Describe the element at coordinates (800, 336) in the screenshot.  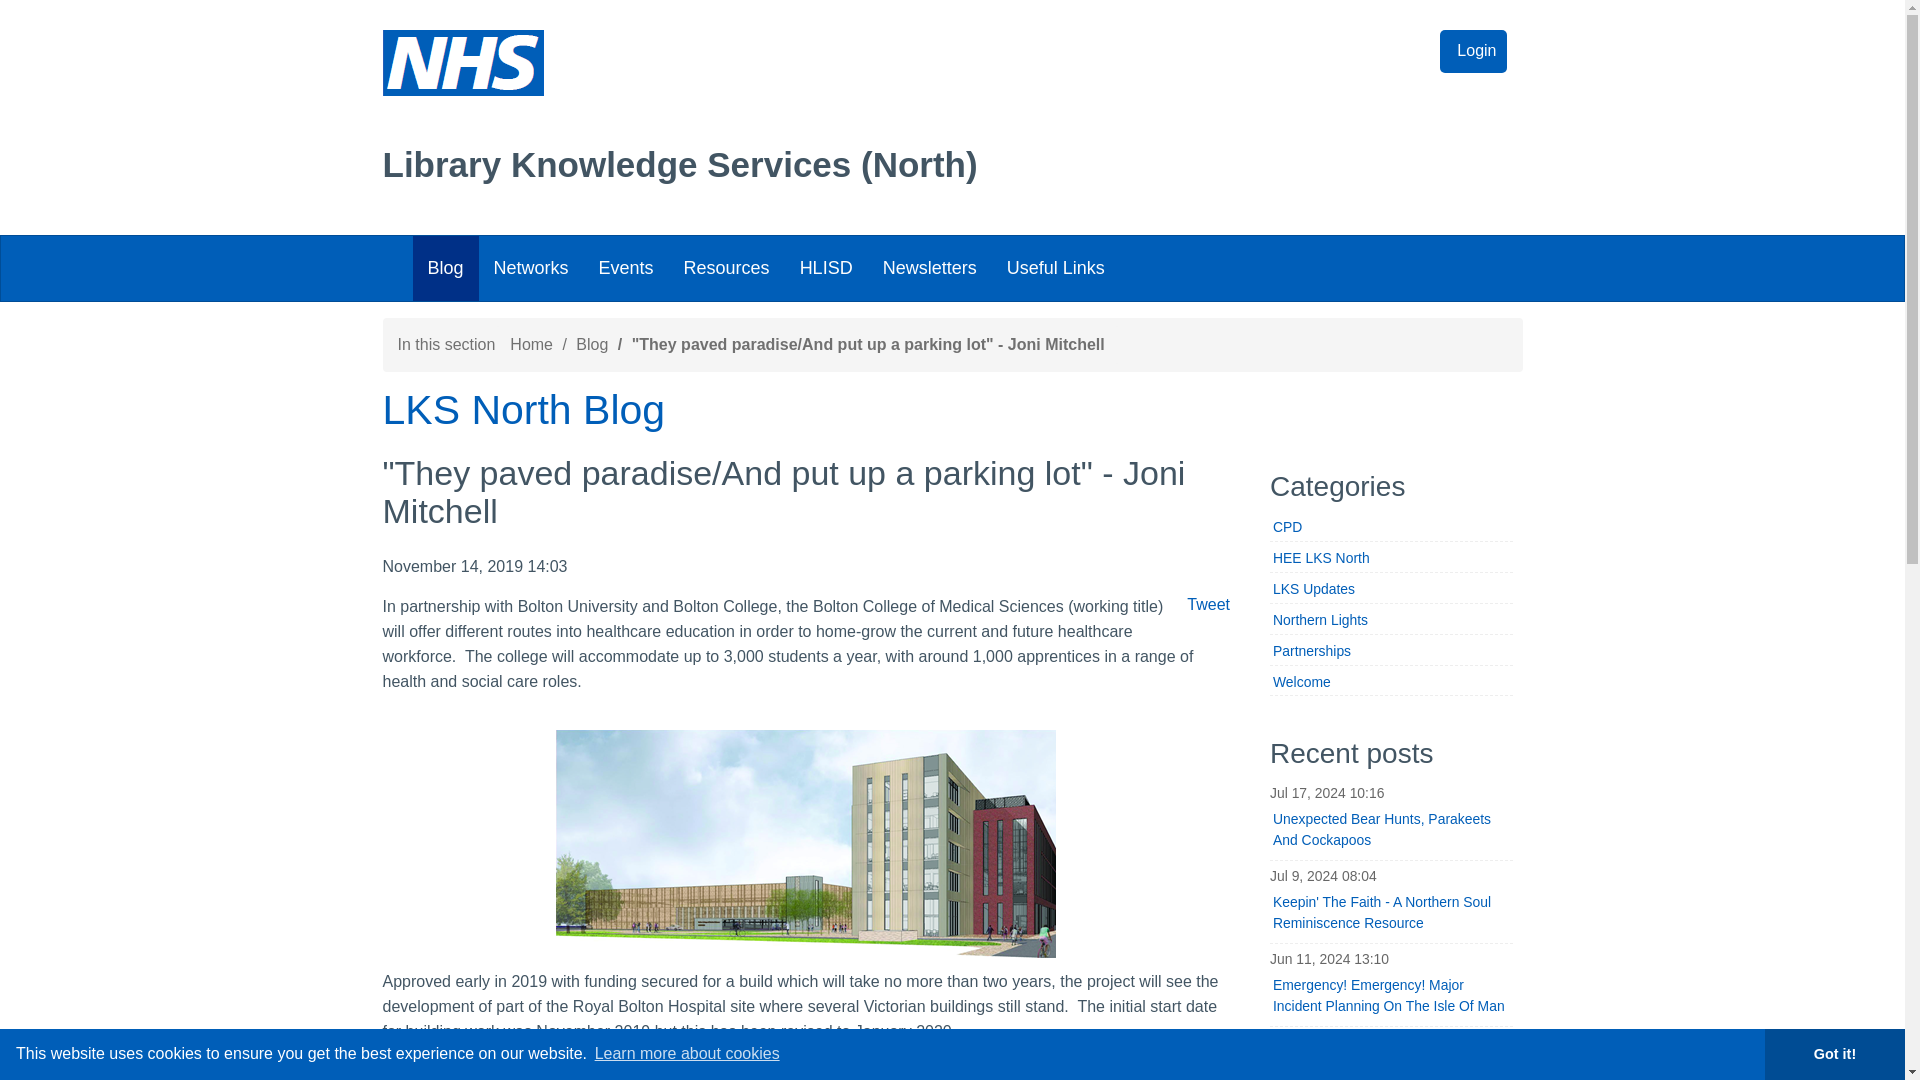
I see `Literature Searching Modules` at that location.